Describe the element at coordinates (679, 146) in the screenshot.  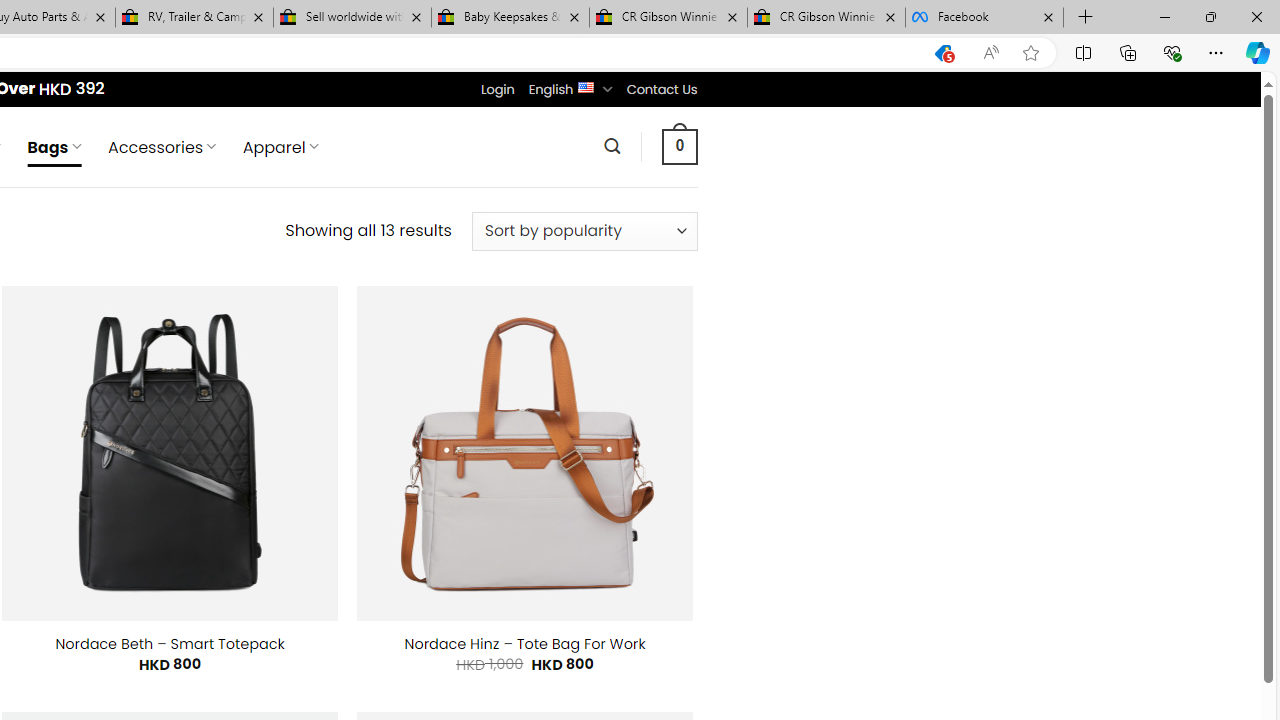
I see `  0  ` at that location.